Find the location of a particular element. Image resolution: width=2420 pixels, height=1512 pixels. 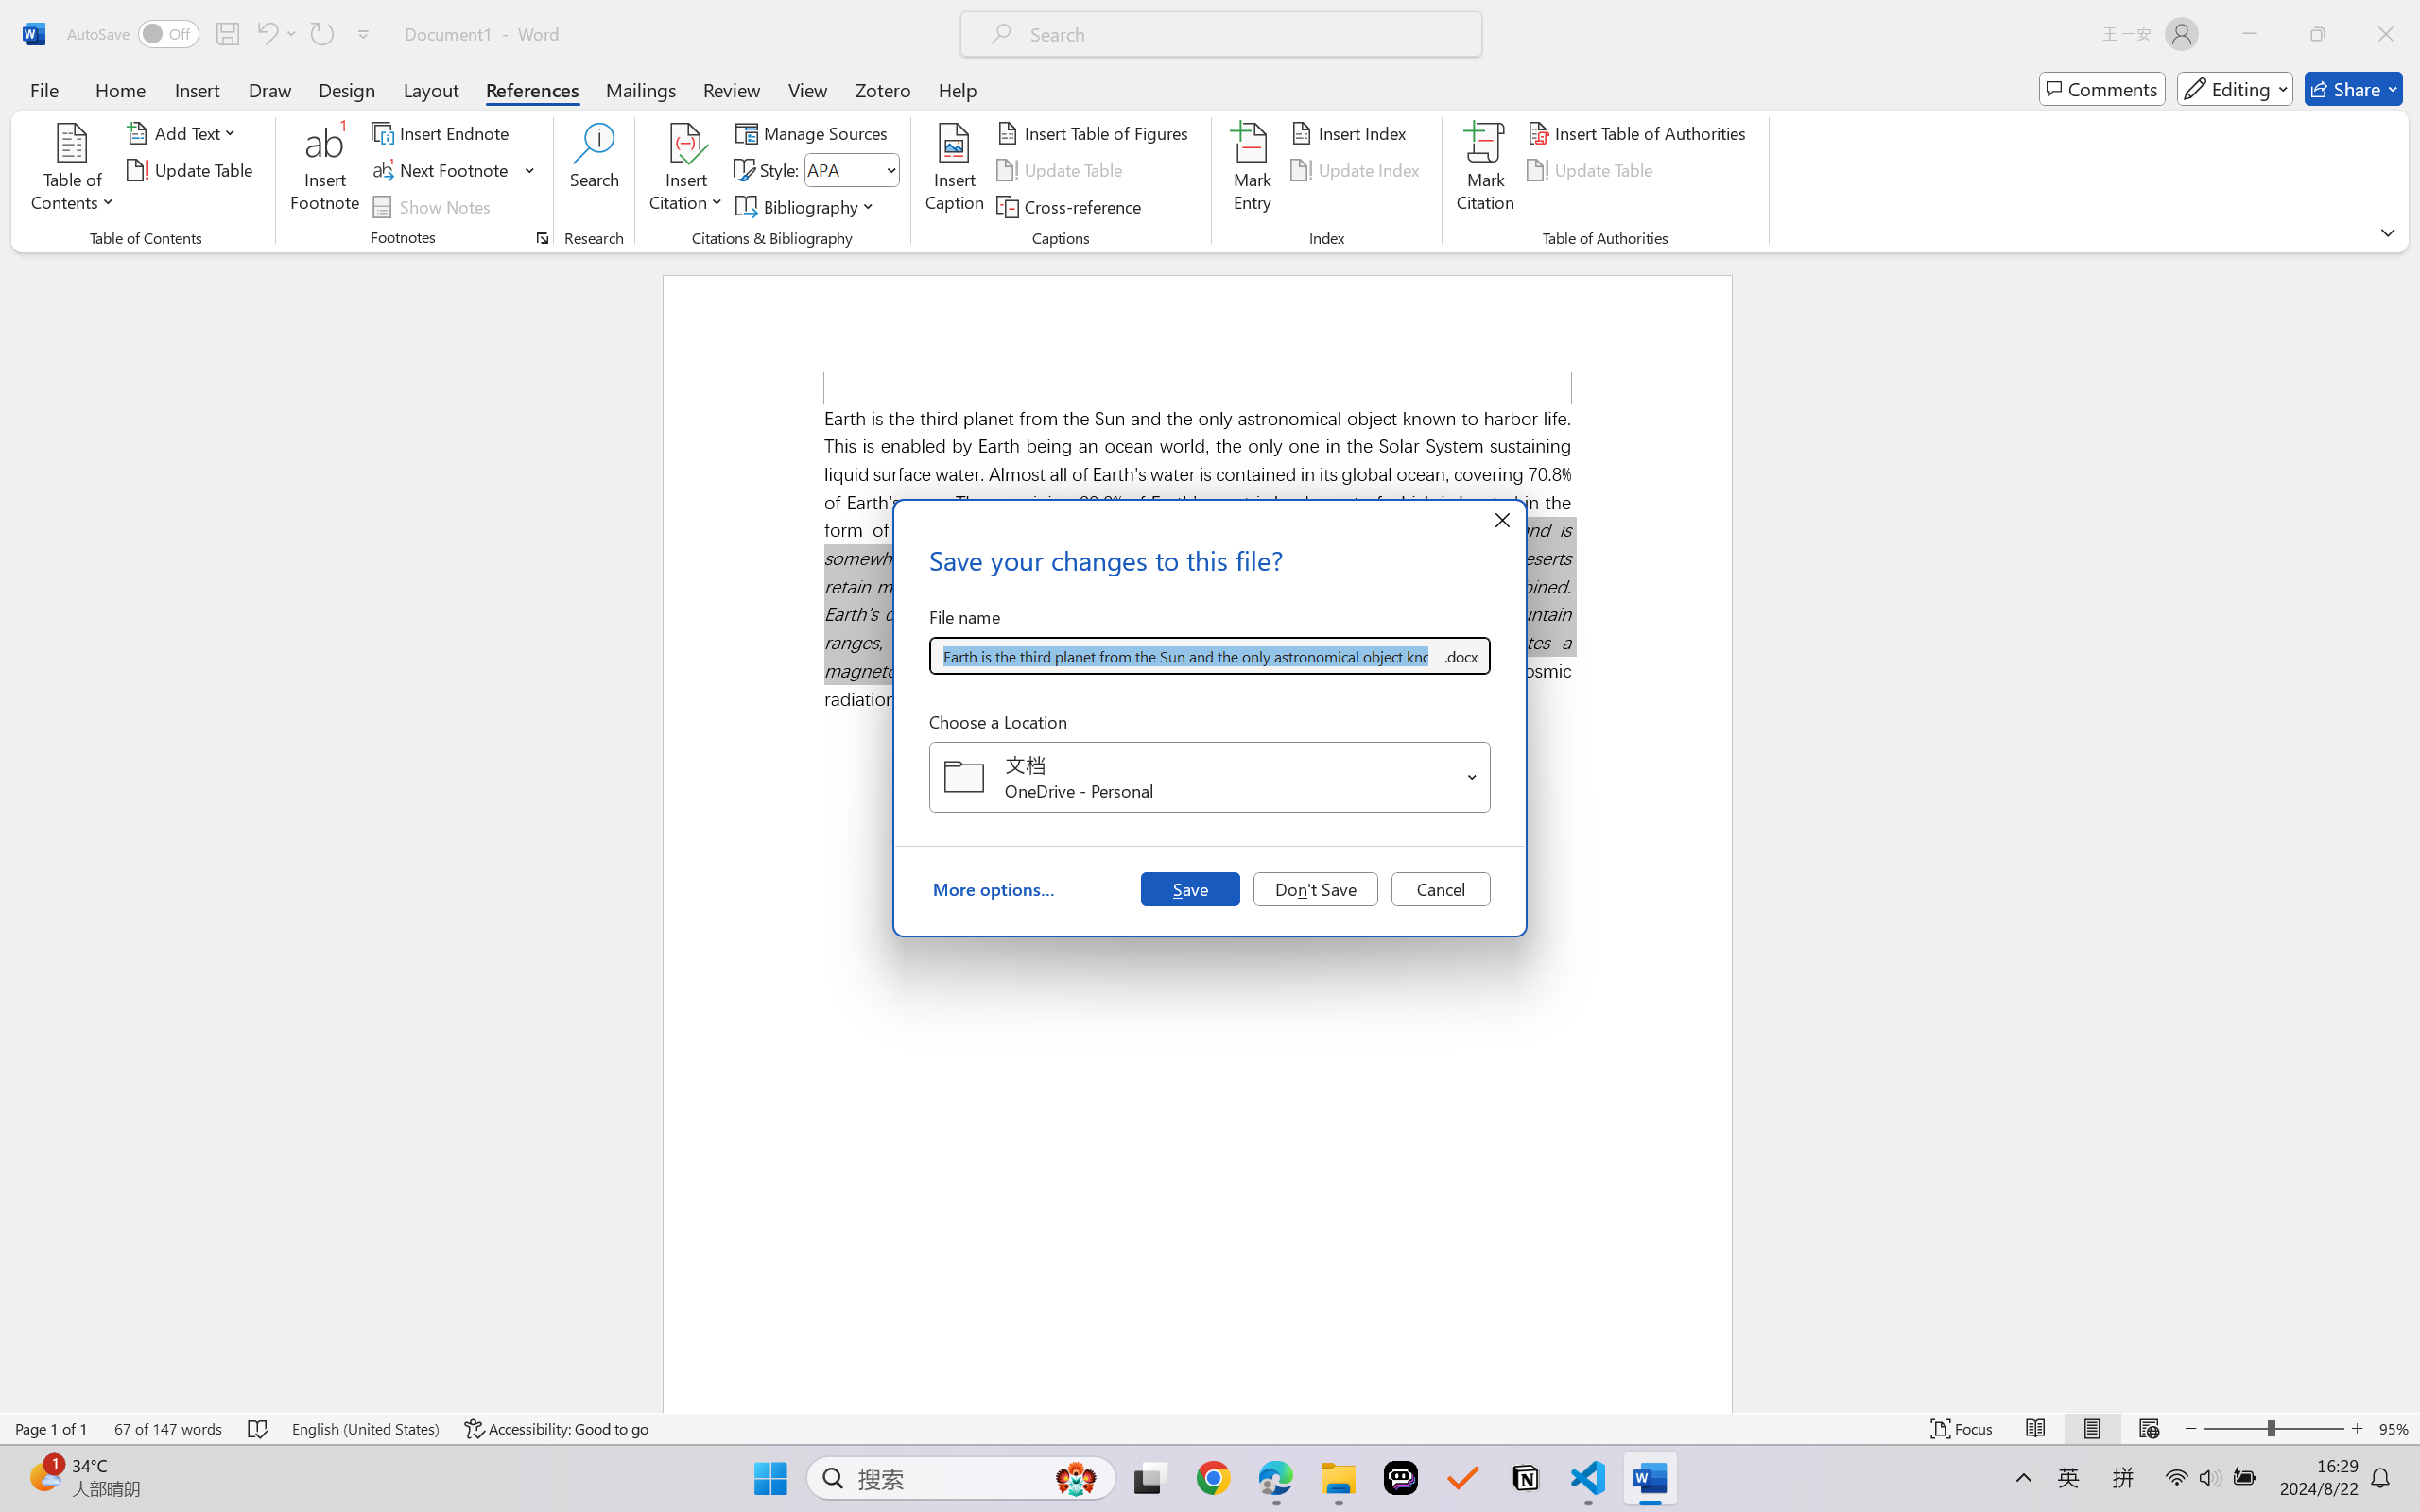

Insert Endnote is located at coordinates (442, 132).